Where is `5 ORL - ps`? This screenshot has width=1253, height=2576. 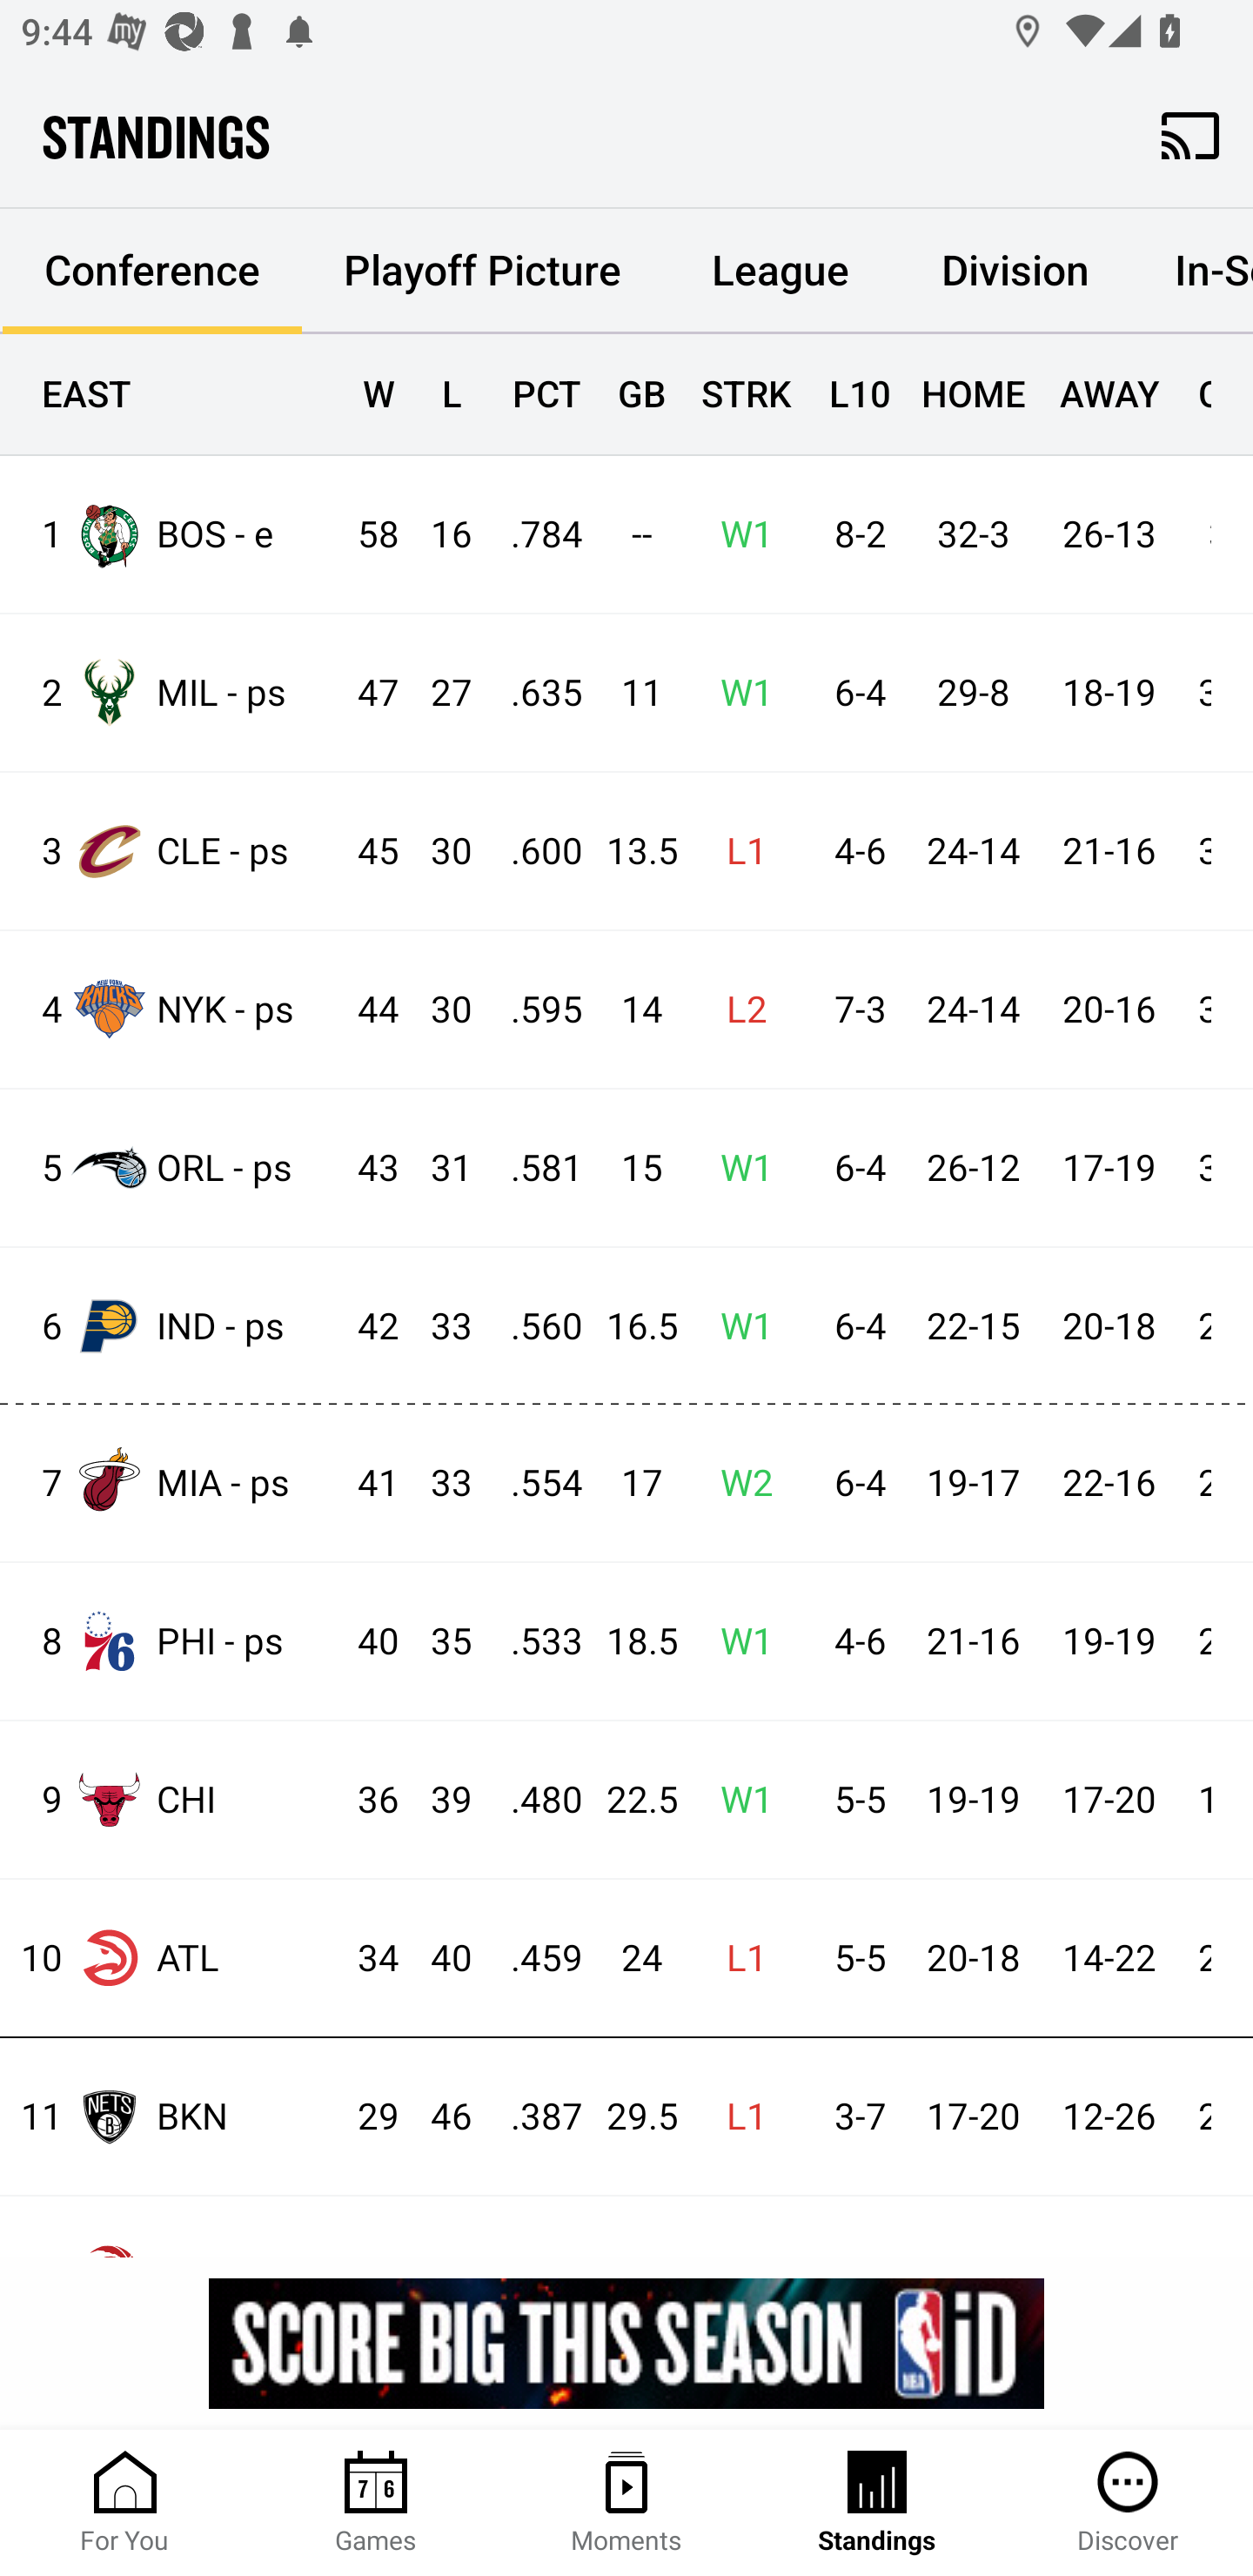 5 ORL - ps is located at coordinates (171, 1168).